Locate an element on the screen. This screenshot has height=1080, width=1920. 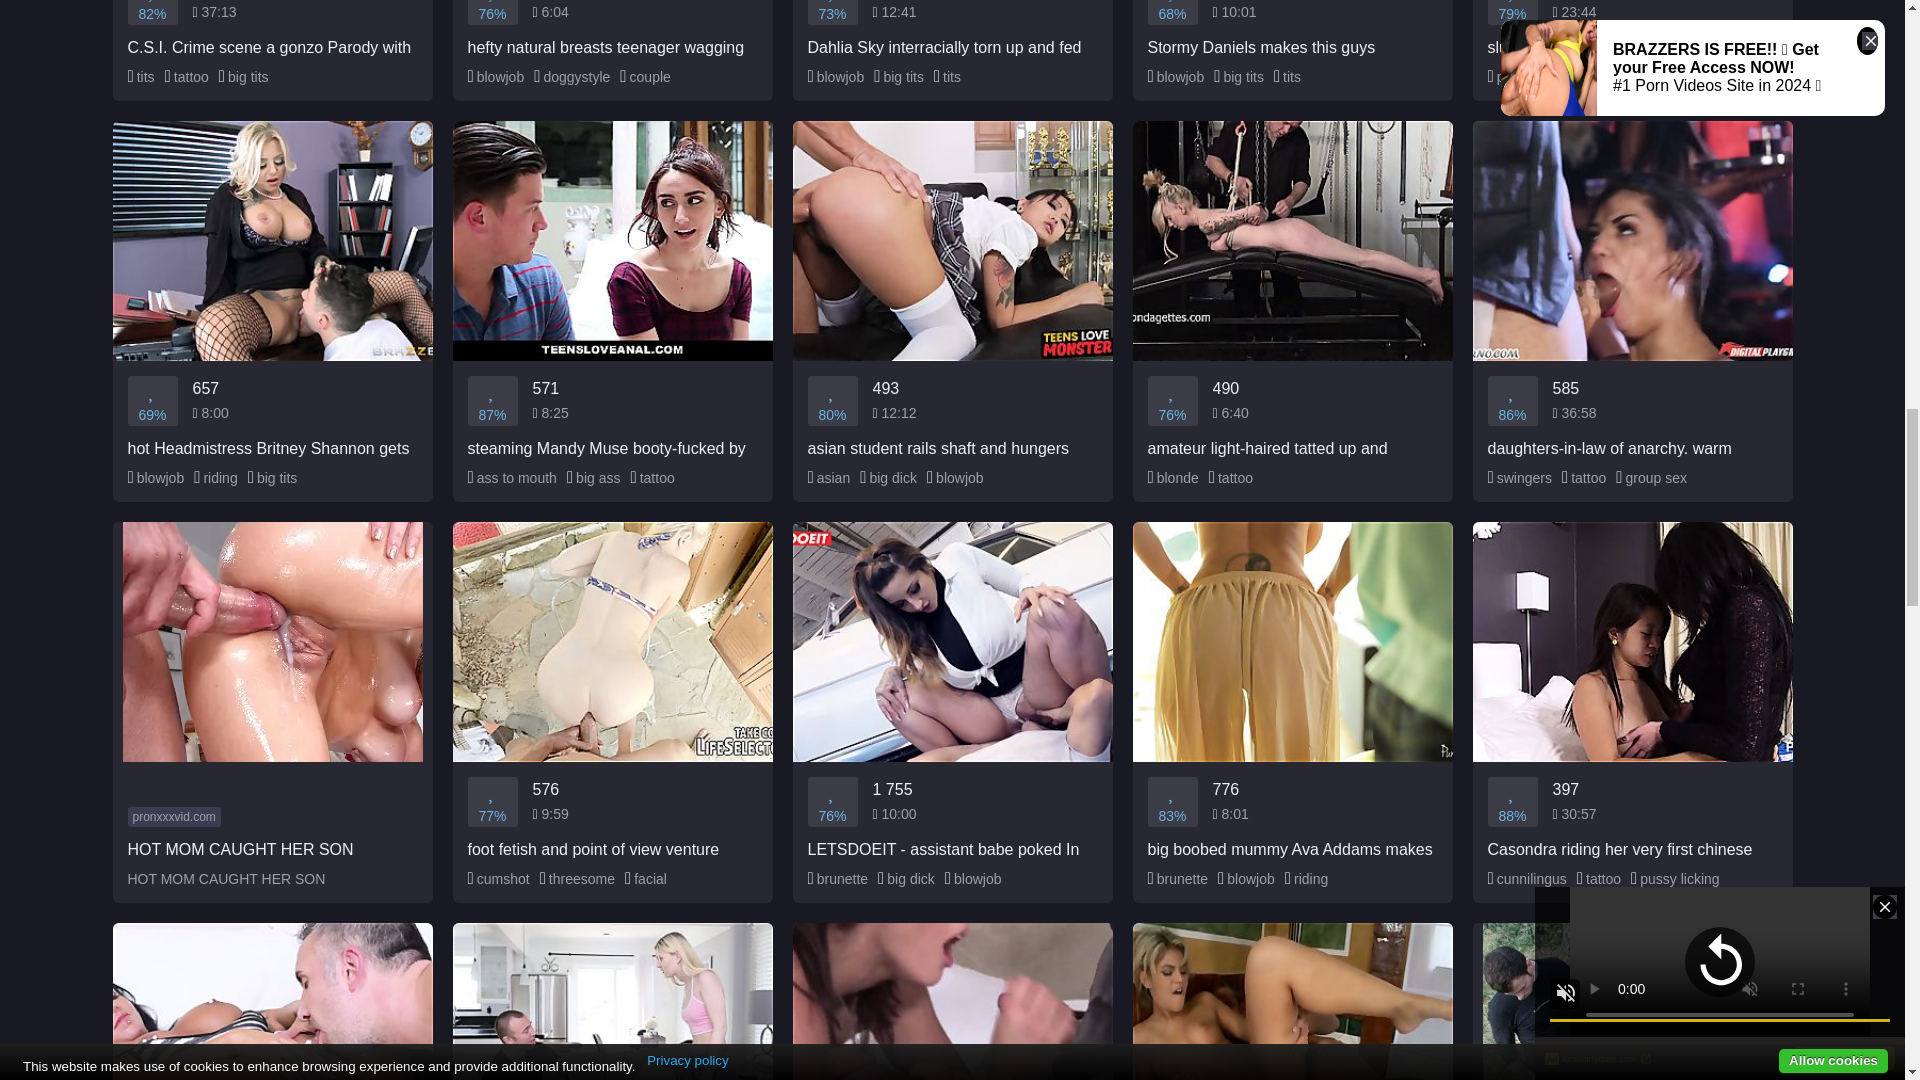
tits is located at coordinates (947, 76).